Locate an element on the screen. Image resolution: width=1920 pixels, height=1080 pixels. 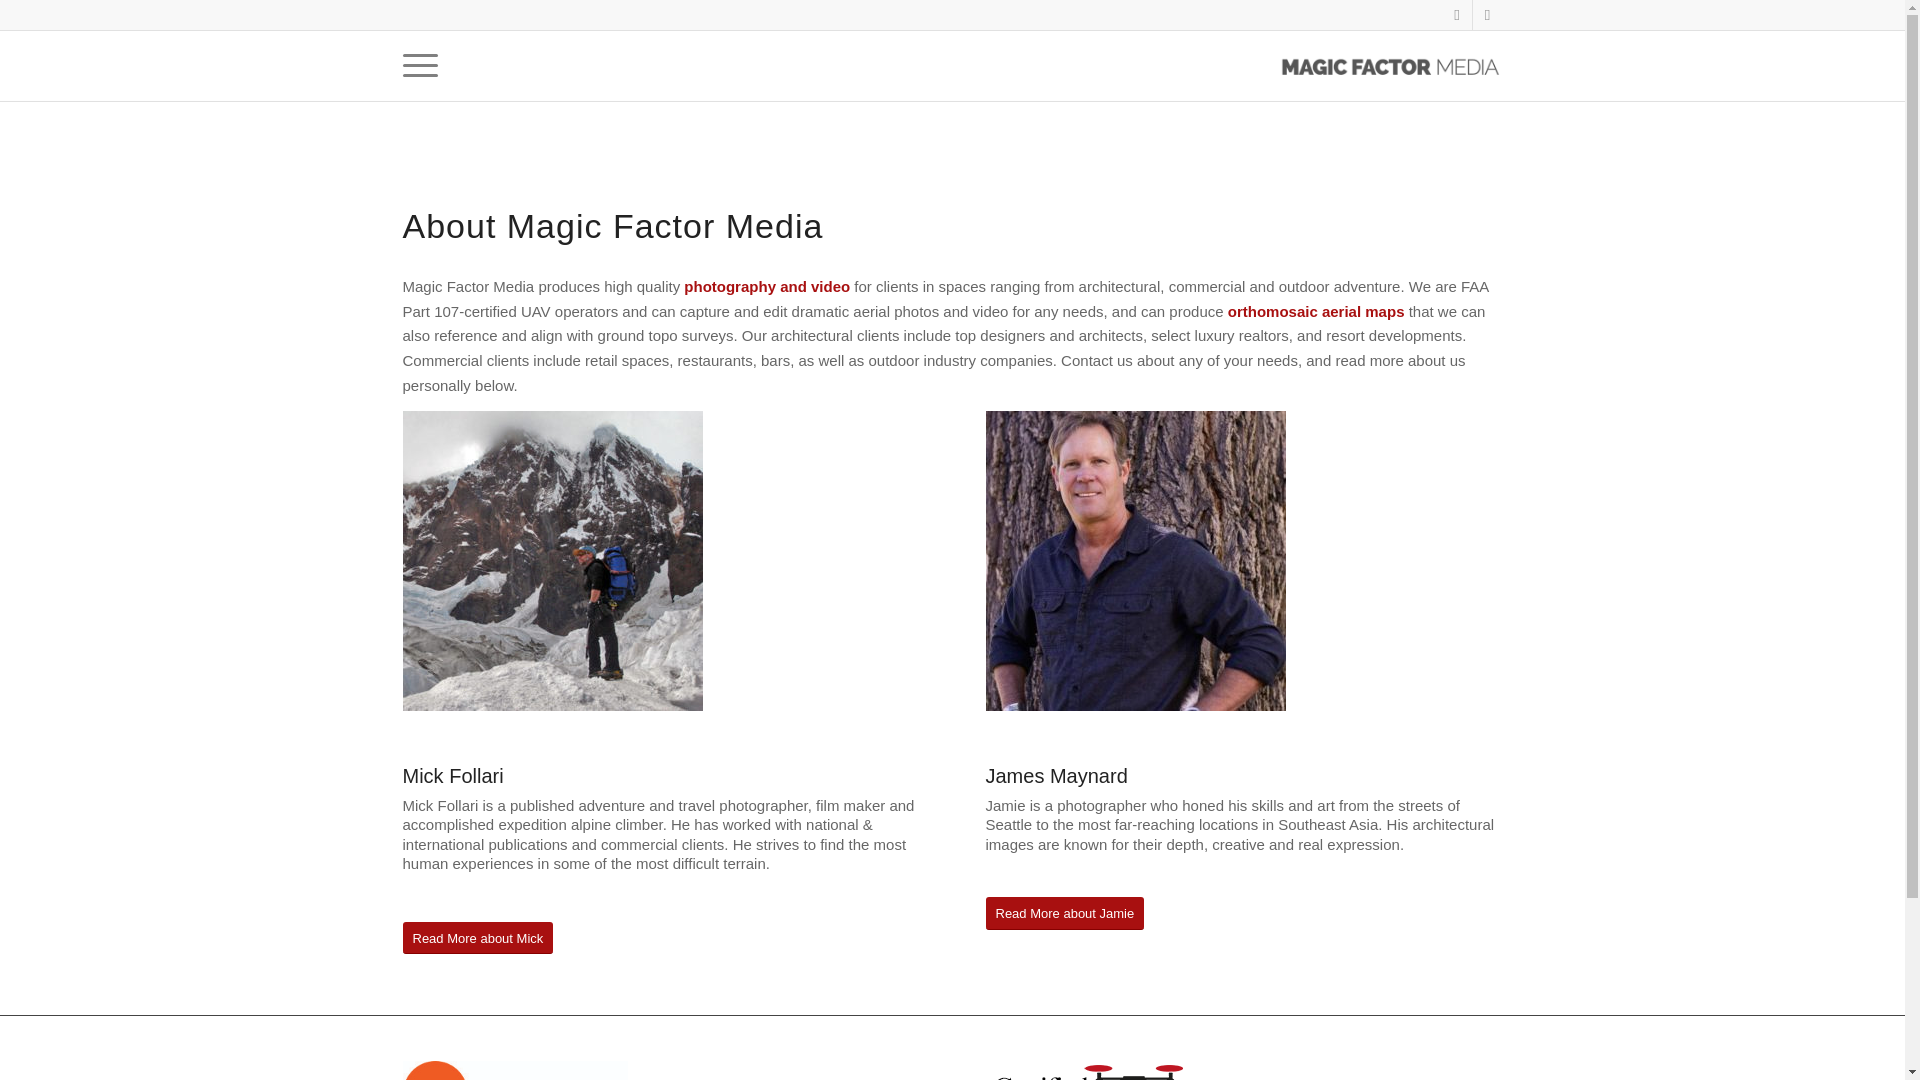
Facebook is located at coordinates (1456, 15).